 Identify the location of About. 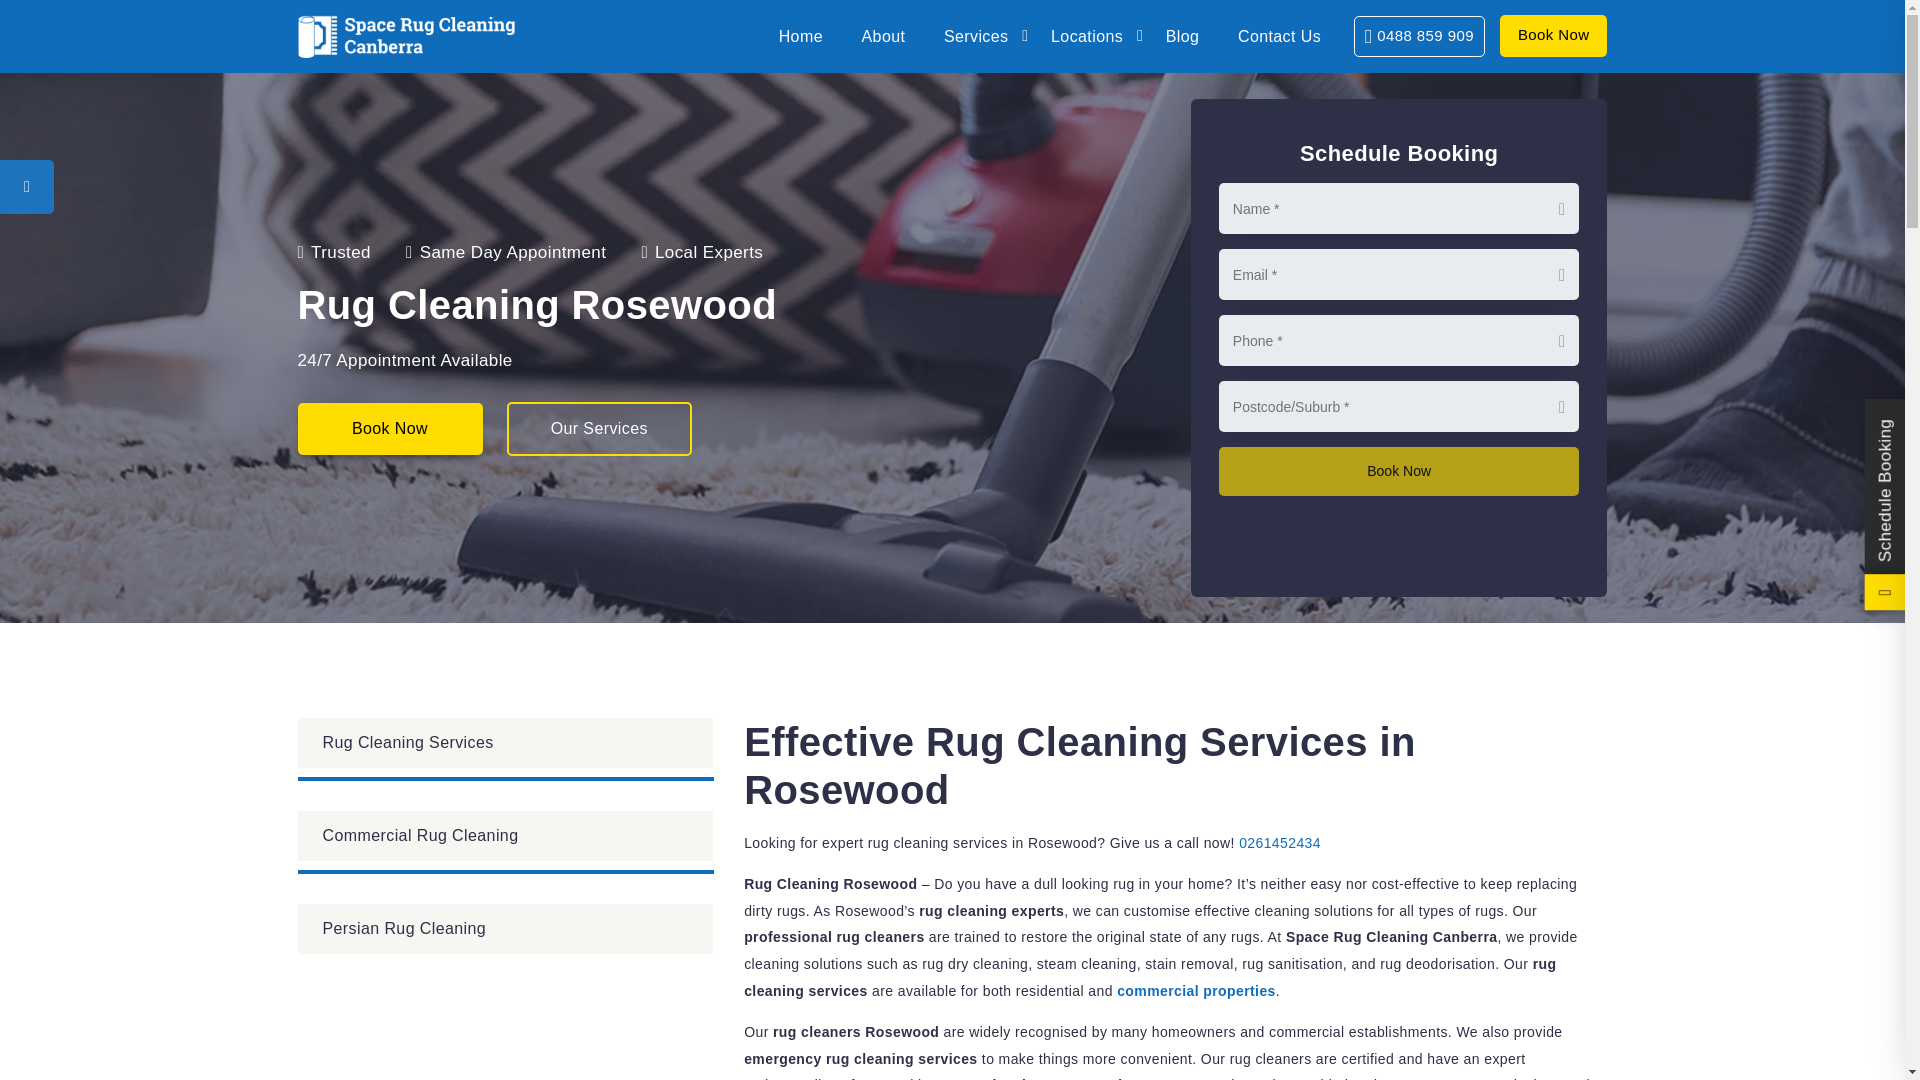
(884, 36).